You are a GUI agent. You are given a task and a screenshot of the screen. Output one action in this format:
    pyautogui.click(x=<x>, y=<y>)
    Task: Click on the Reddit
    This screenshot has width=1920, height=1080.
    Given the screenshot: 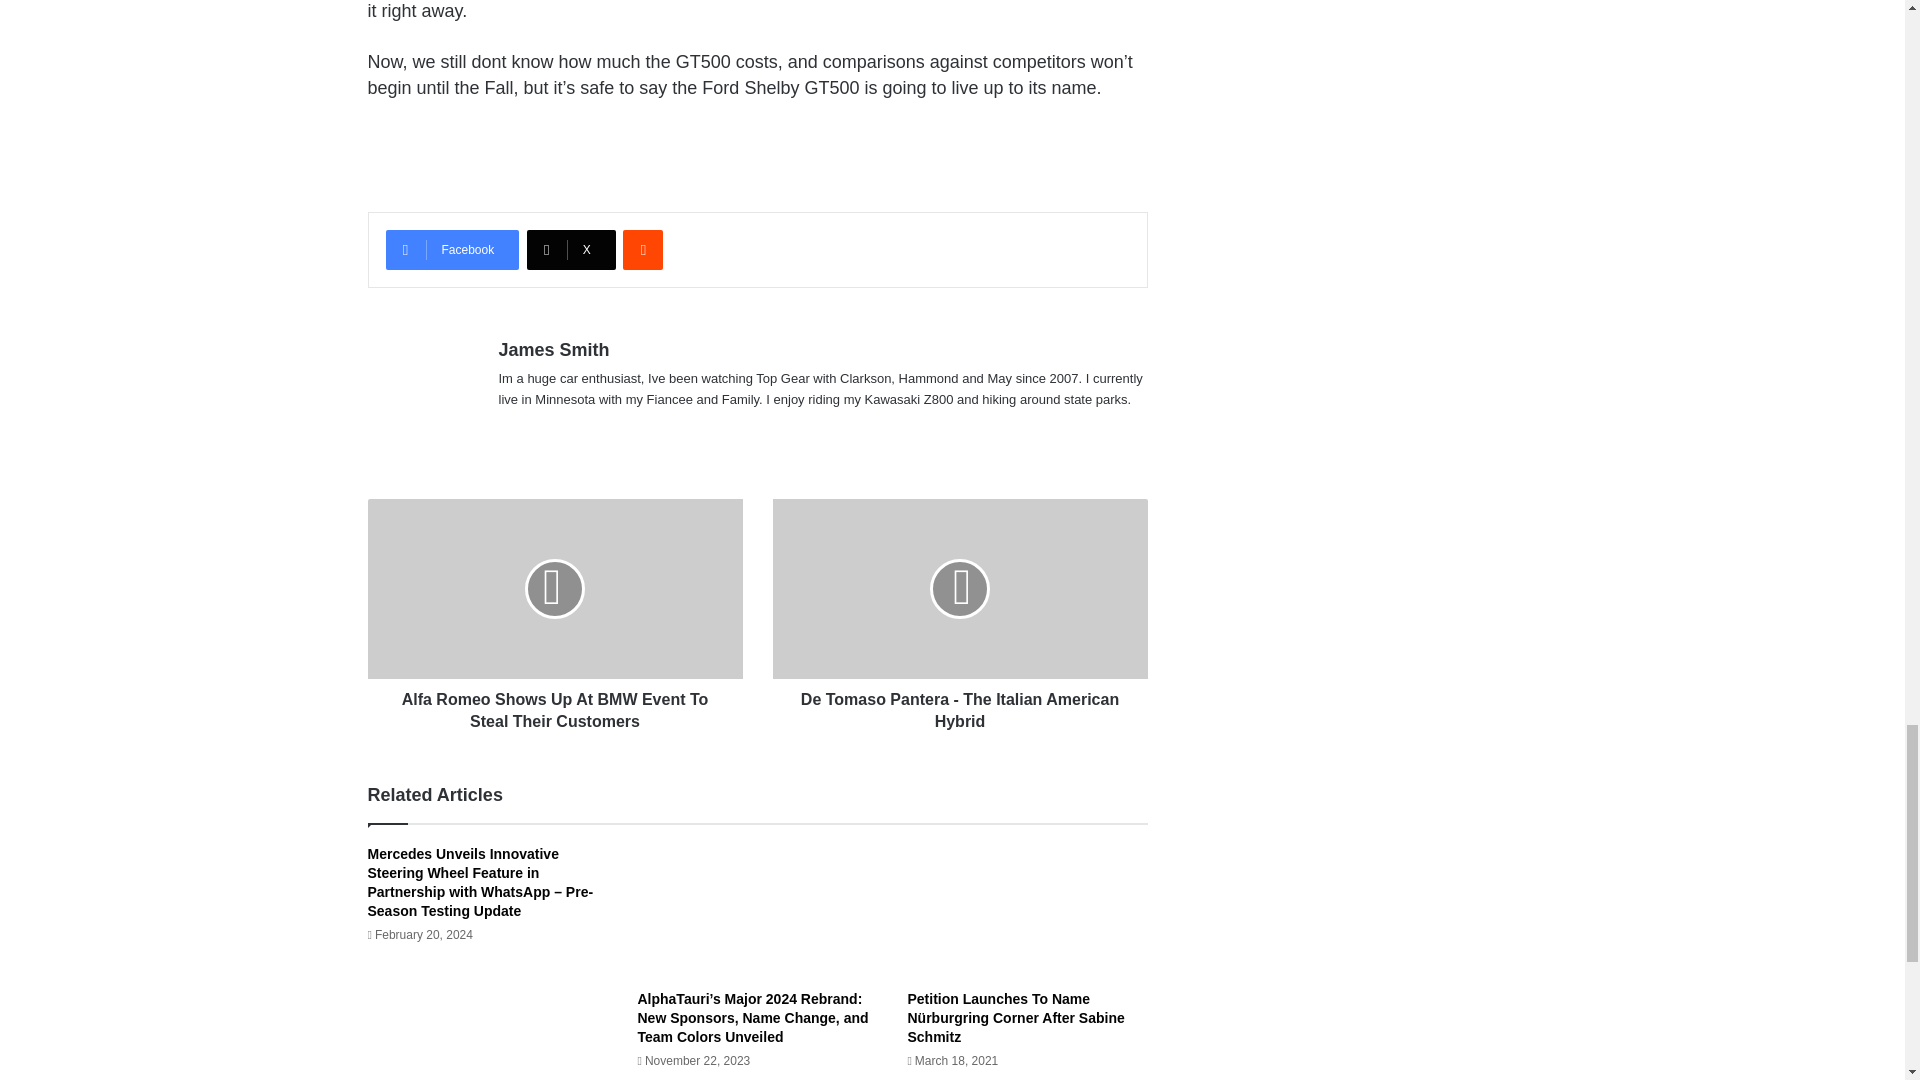 What is the action you would take?
    pyautogui.click(x=642, y=250)
    